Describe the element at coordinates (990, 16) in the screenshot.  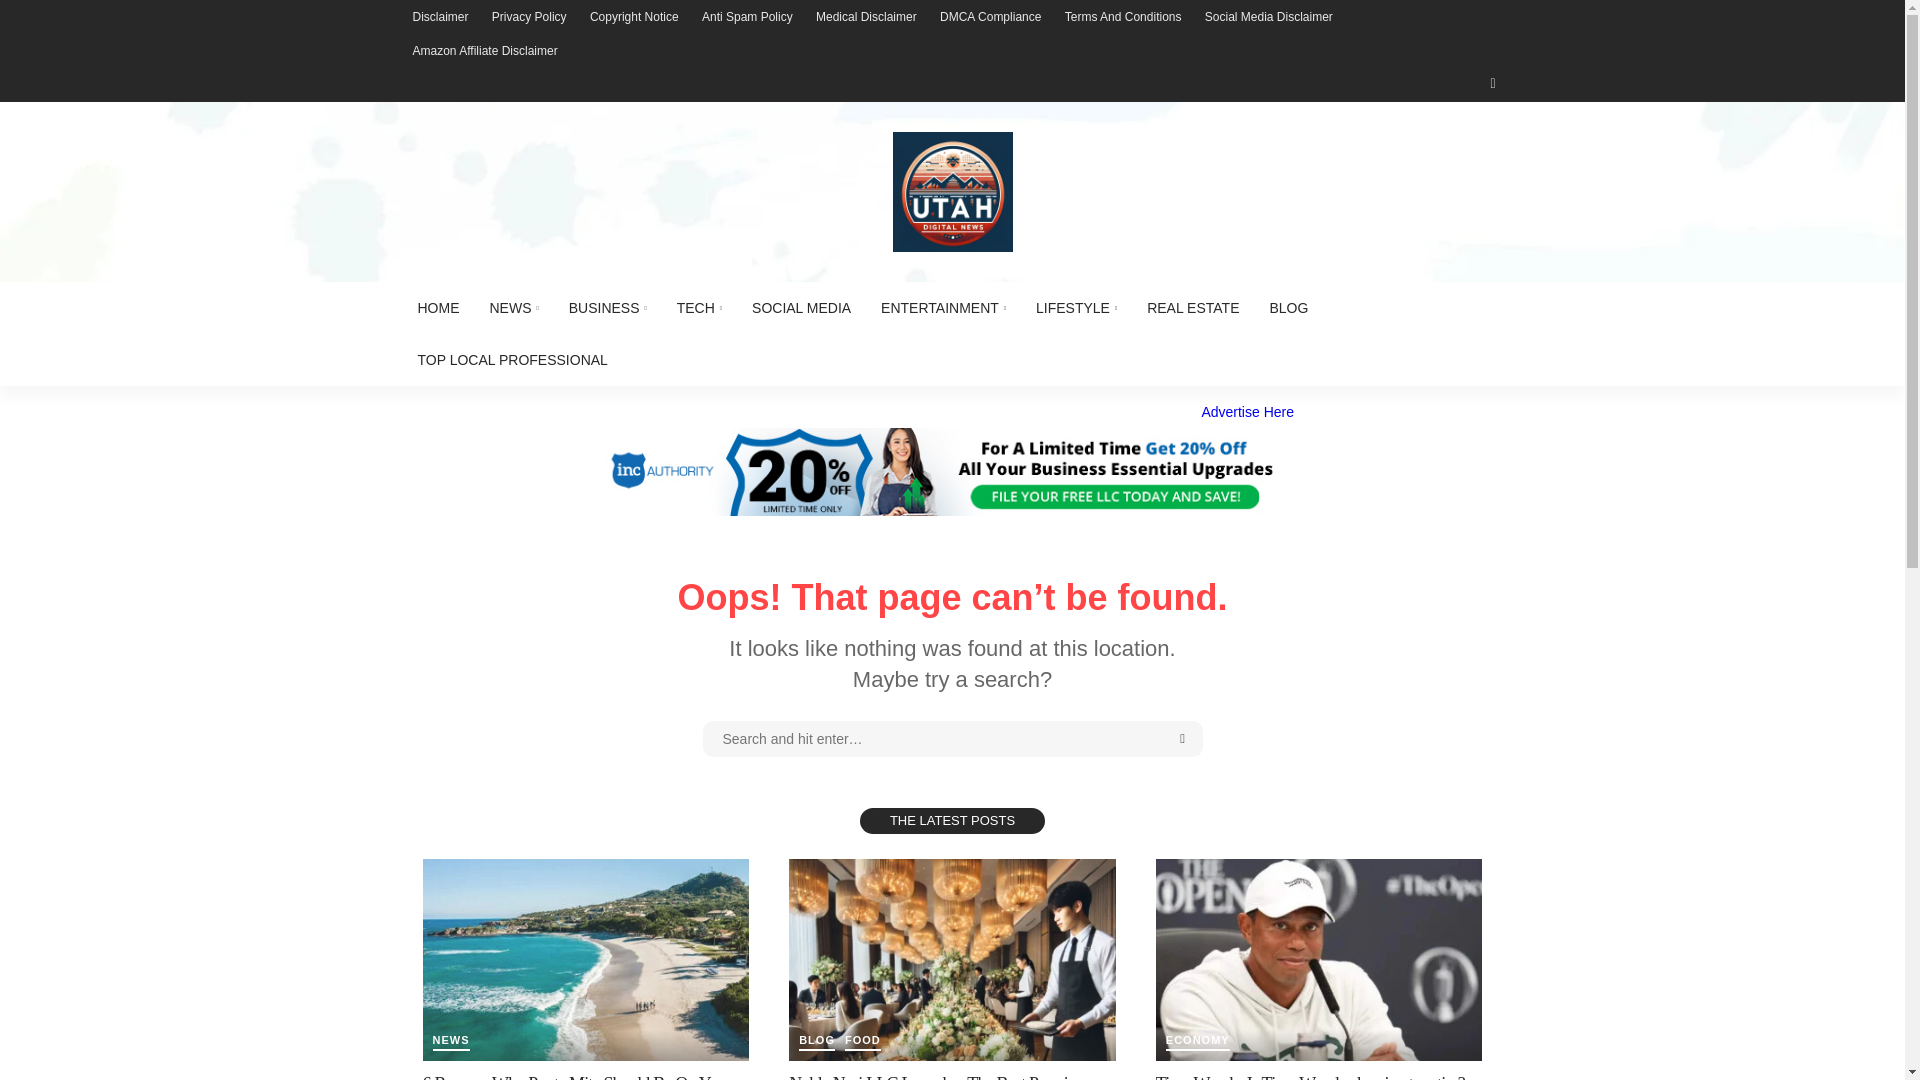
I see `DMCA Compliance` at that location.